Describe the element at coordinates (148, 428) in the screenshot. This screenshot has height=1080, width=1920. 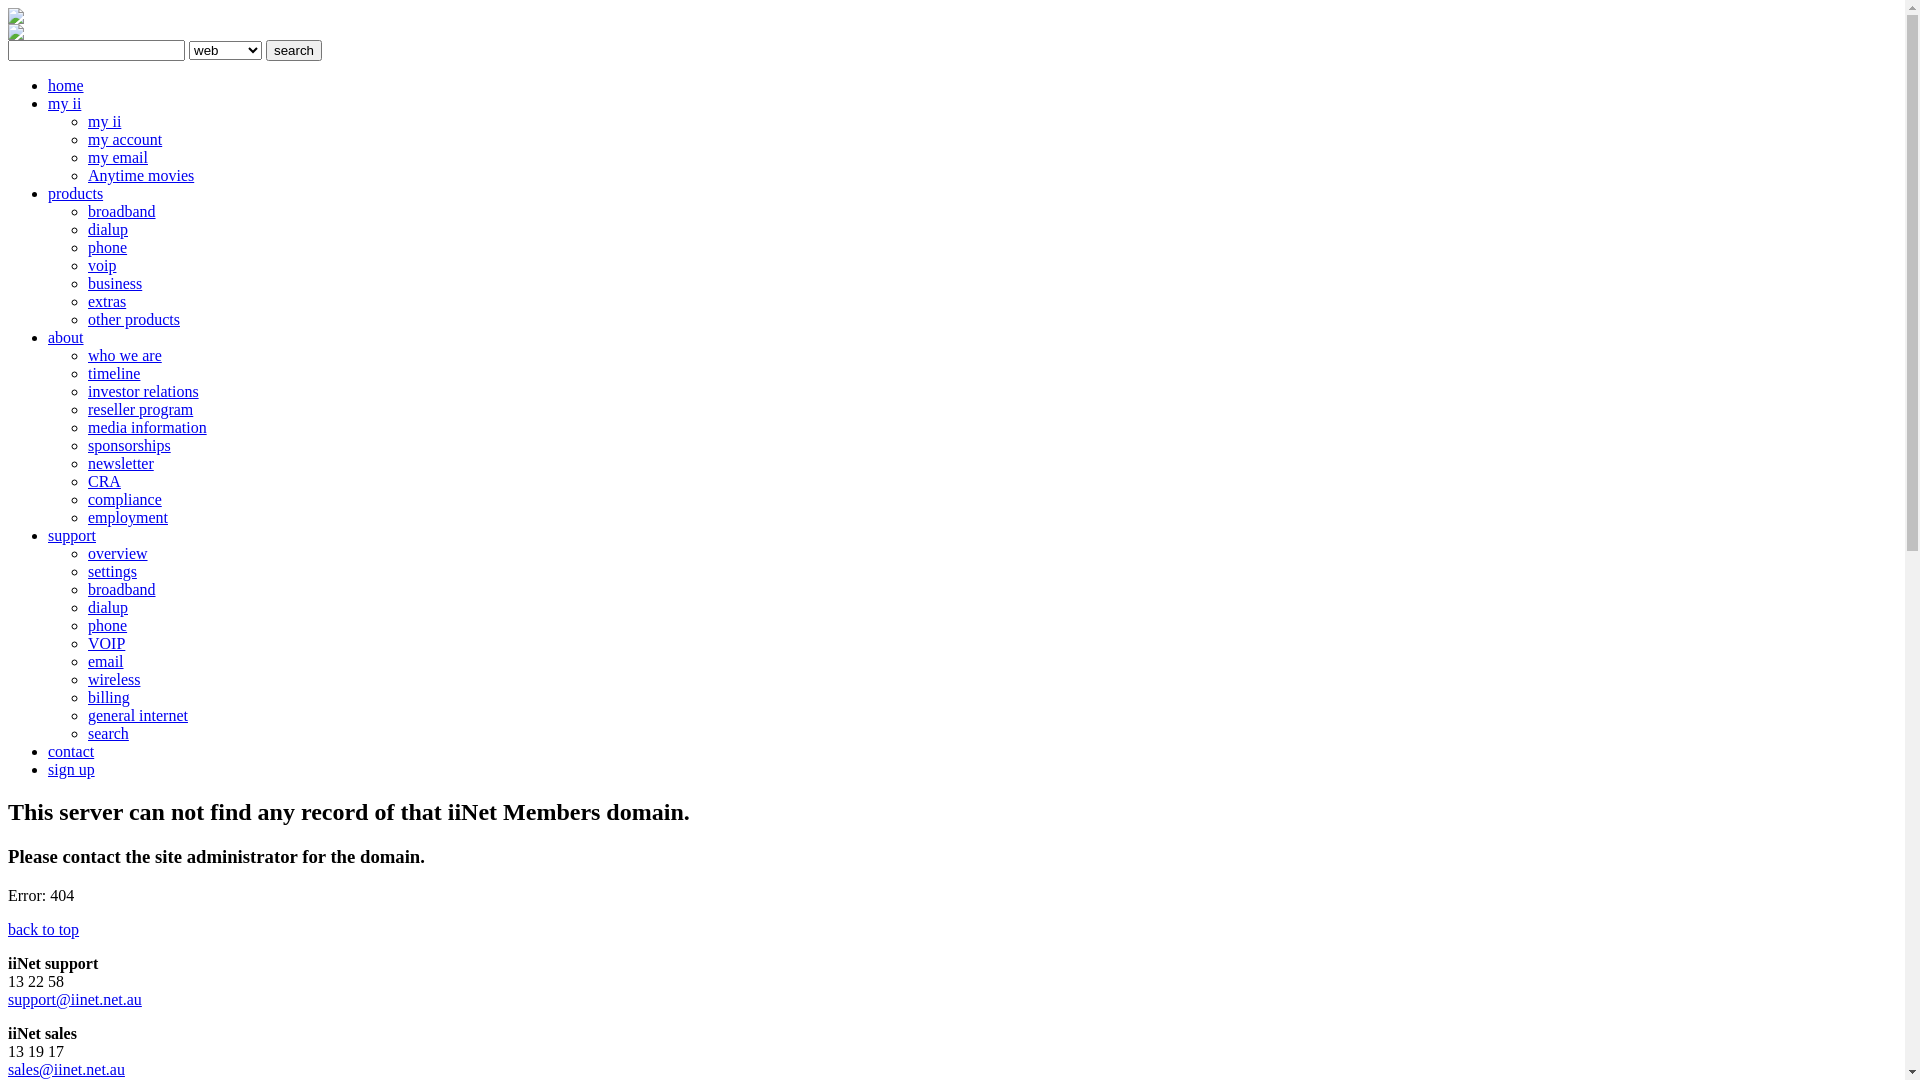
I see `media information` at that location.